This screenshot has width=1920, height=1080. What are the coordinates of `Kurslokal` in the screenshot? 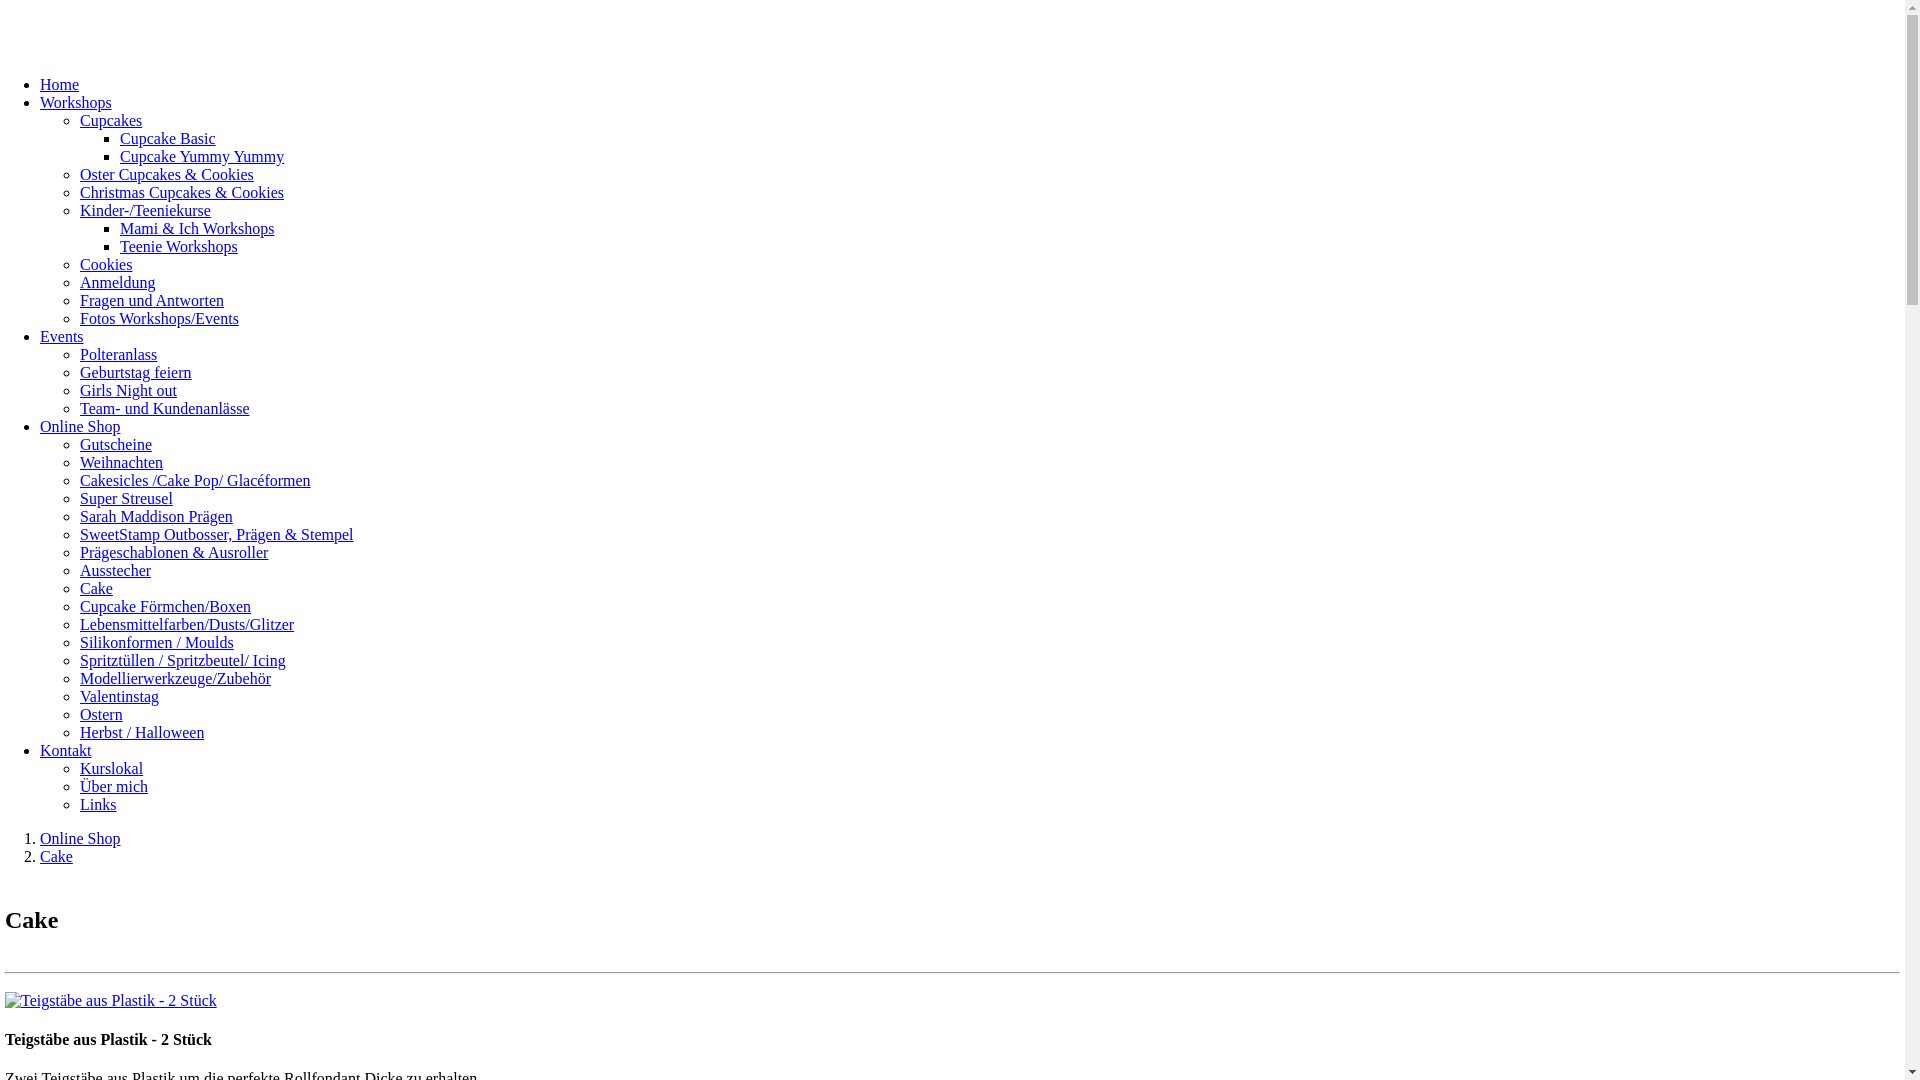 It's located at (112, 768).